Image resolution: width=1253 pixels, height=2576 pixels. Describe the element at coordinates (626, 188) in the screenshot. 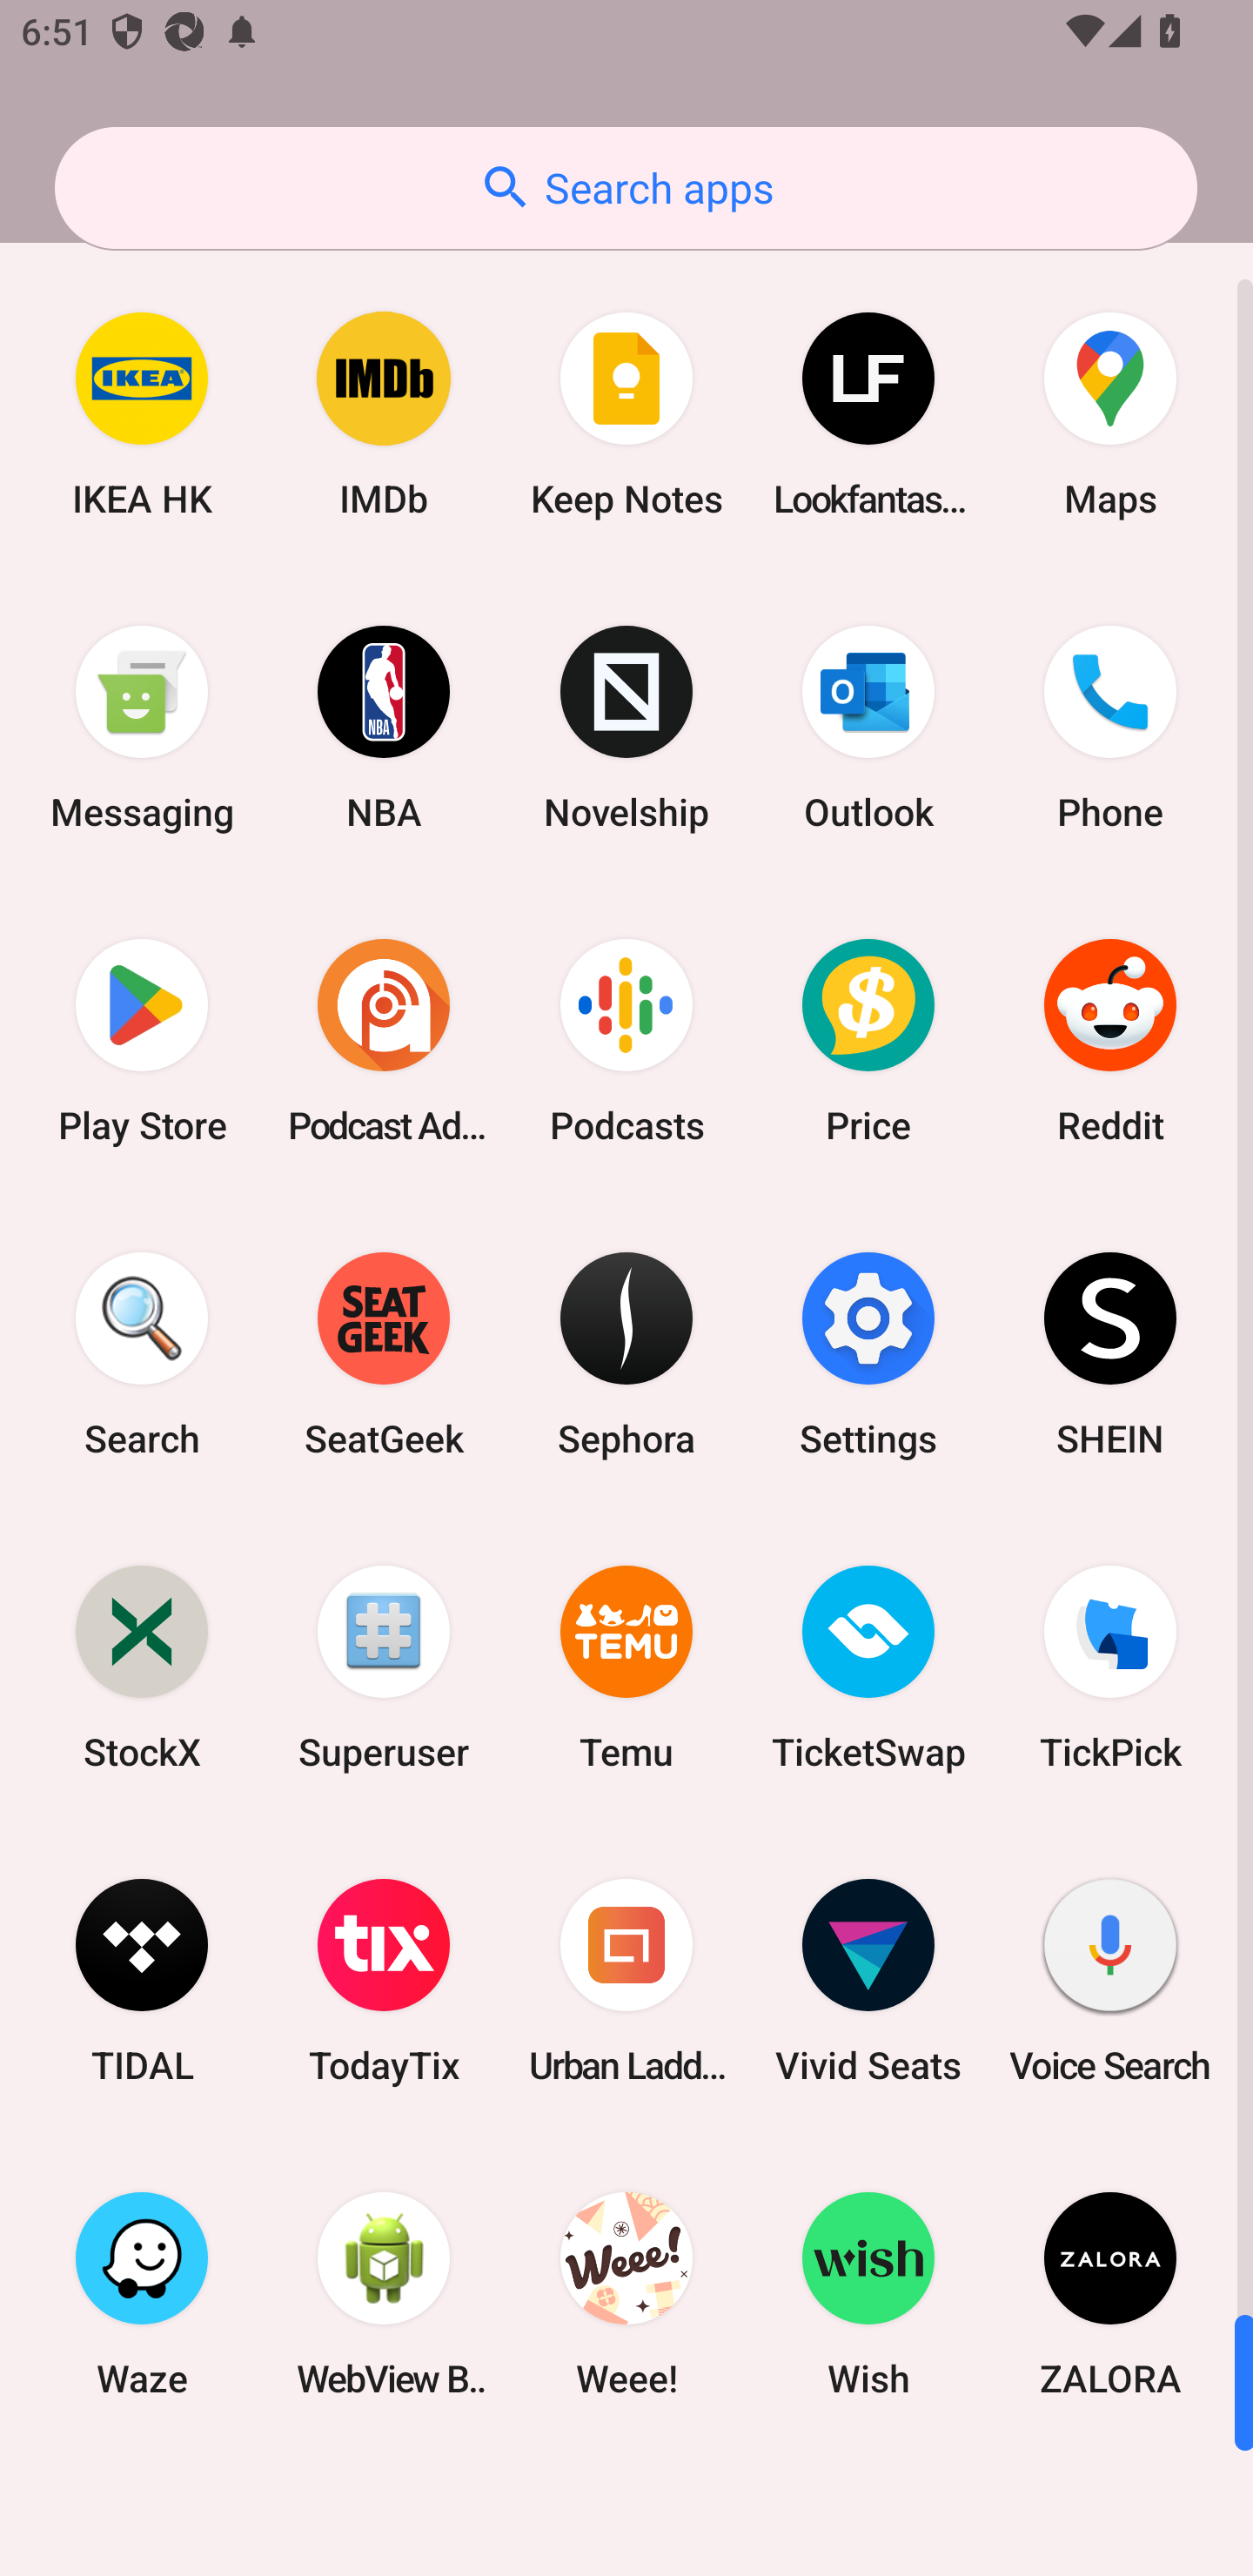

I see `  Search apps` at that location.